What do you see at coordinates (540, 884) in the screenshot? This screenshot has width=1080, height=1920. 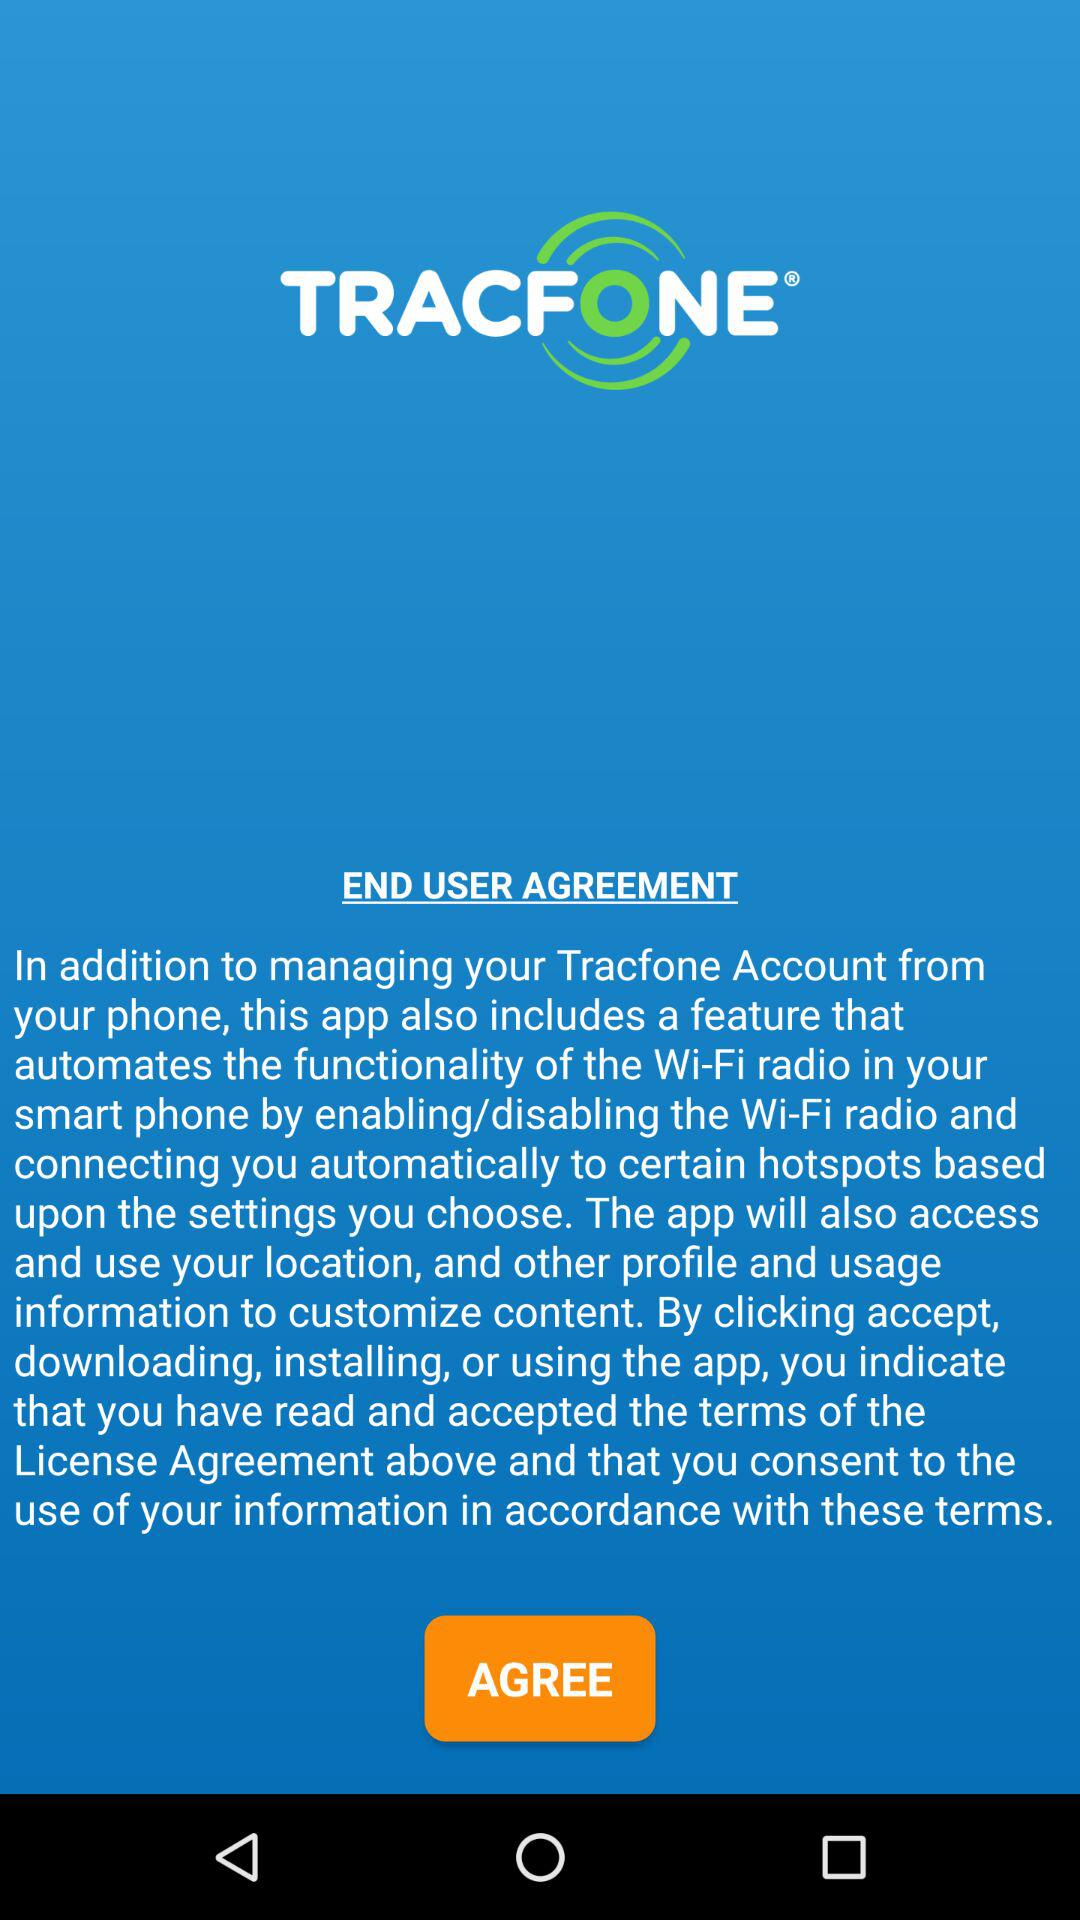 I see `click the icon above in addition to item` at bounding box center [540, 884].